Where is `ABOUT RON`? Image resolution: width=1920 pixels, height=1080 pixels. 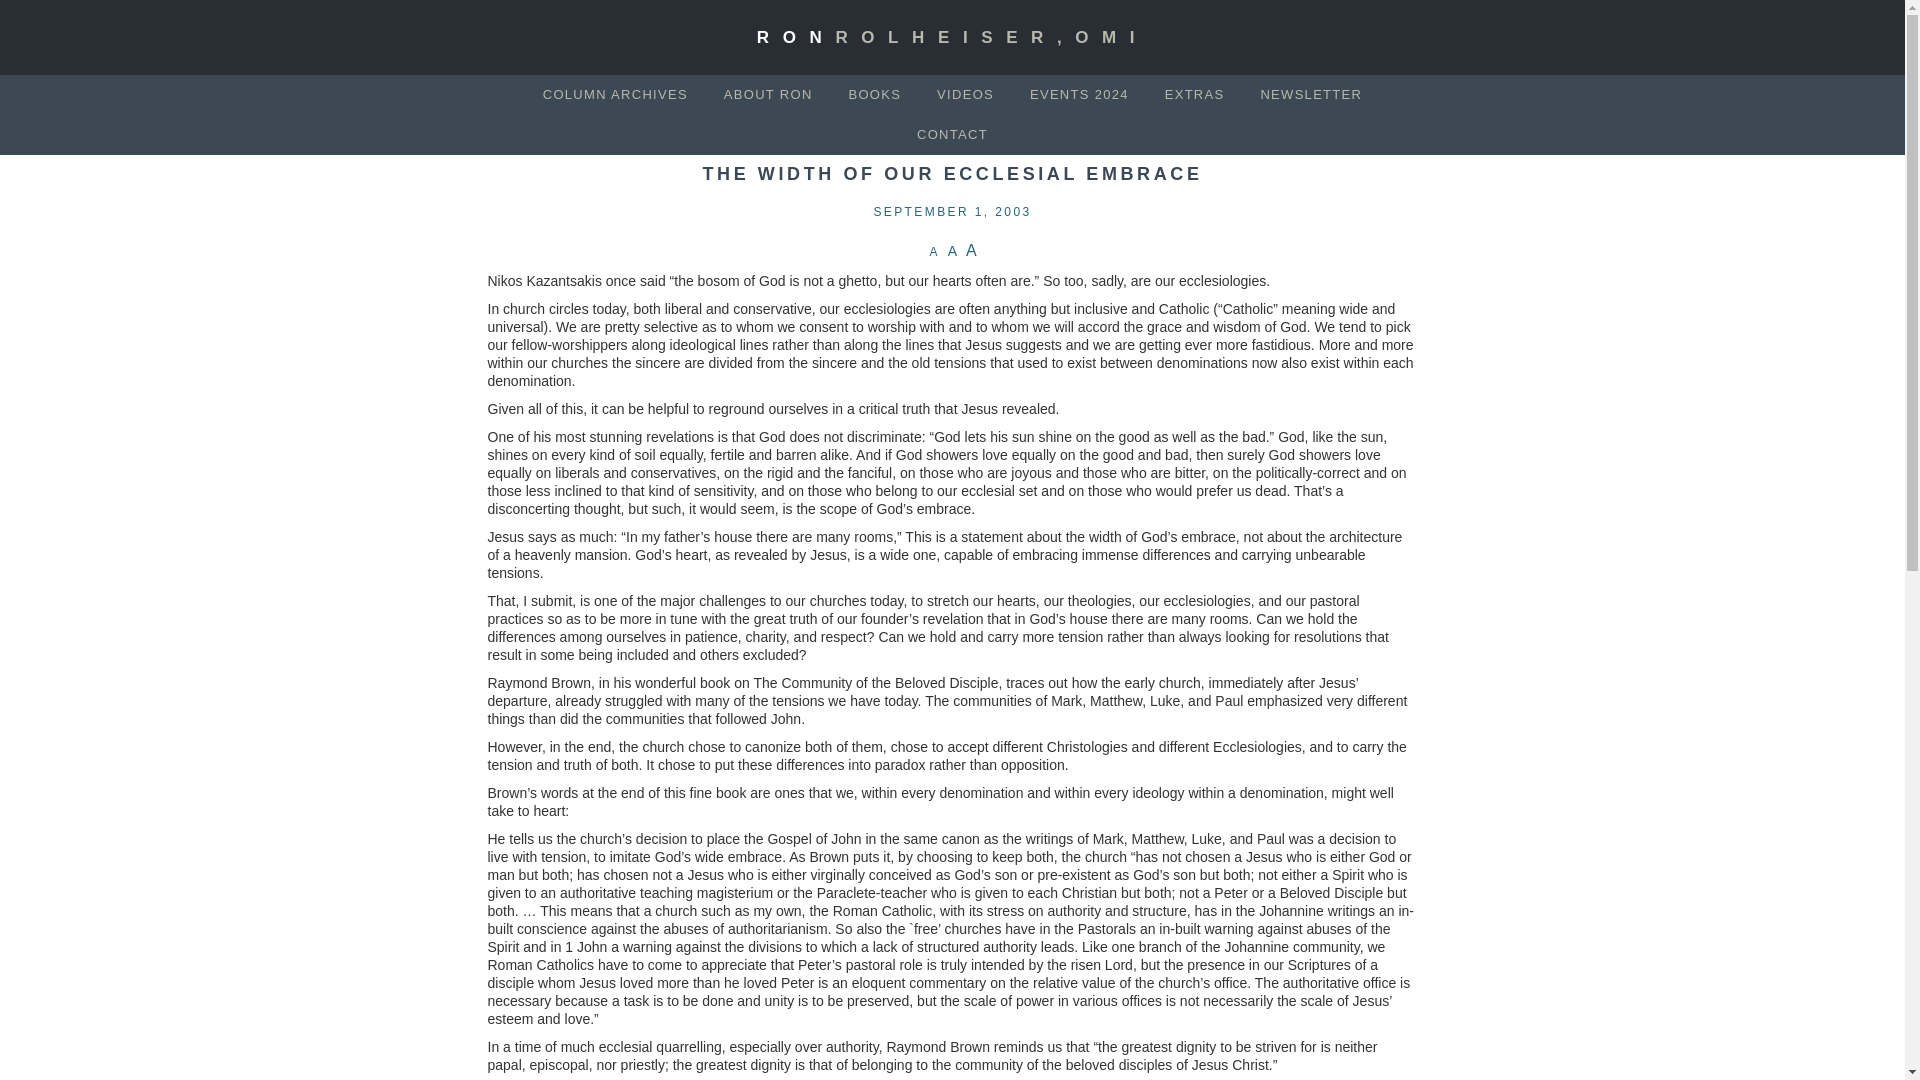
ABOUT RON is located at coordinates (768, 94).